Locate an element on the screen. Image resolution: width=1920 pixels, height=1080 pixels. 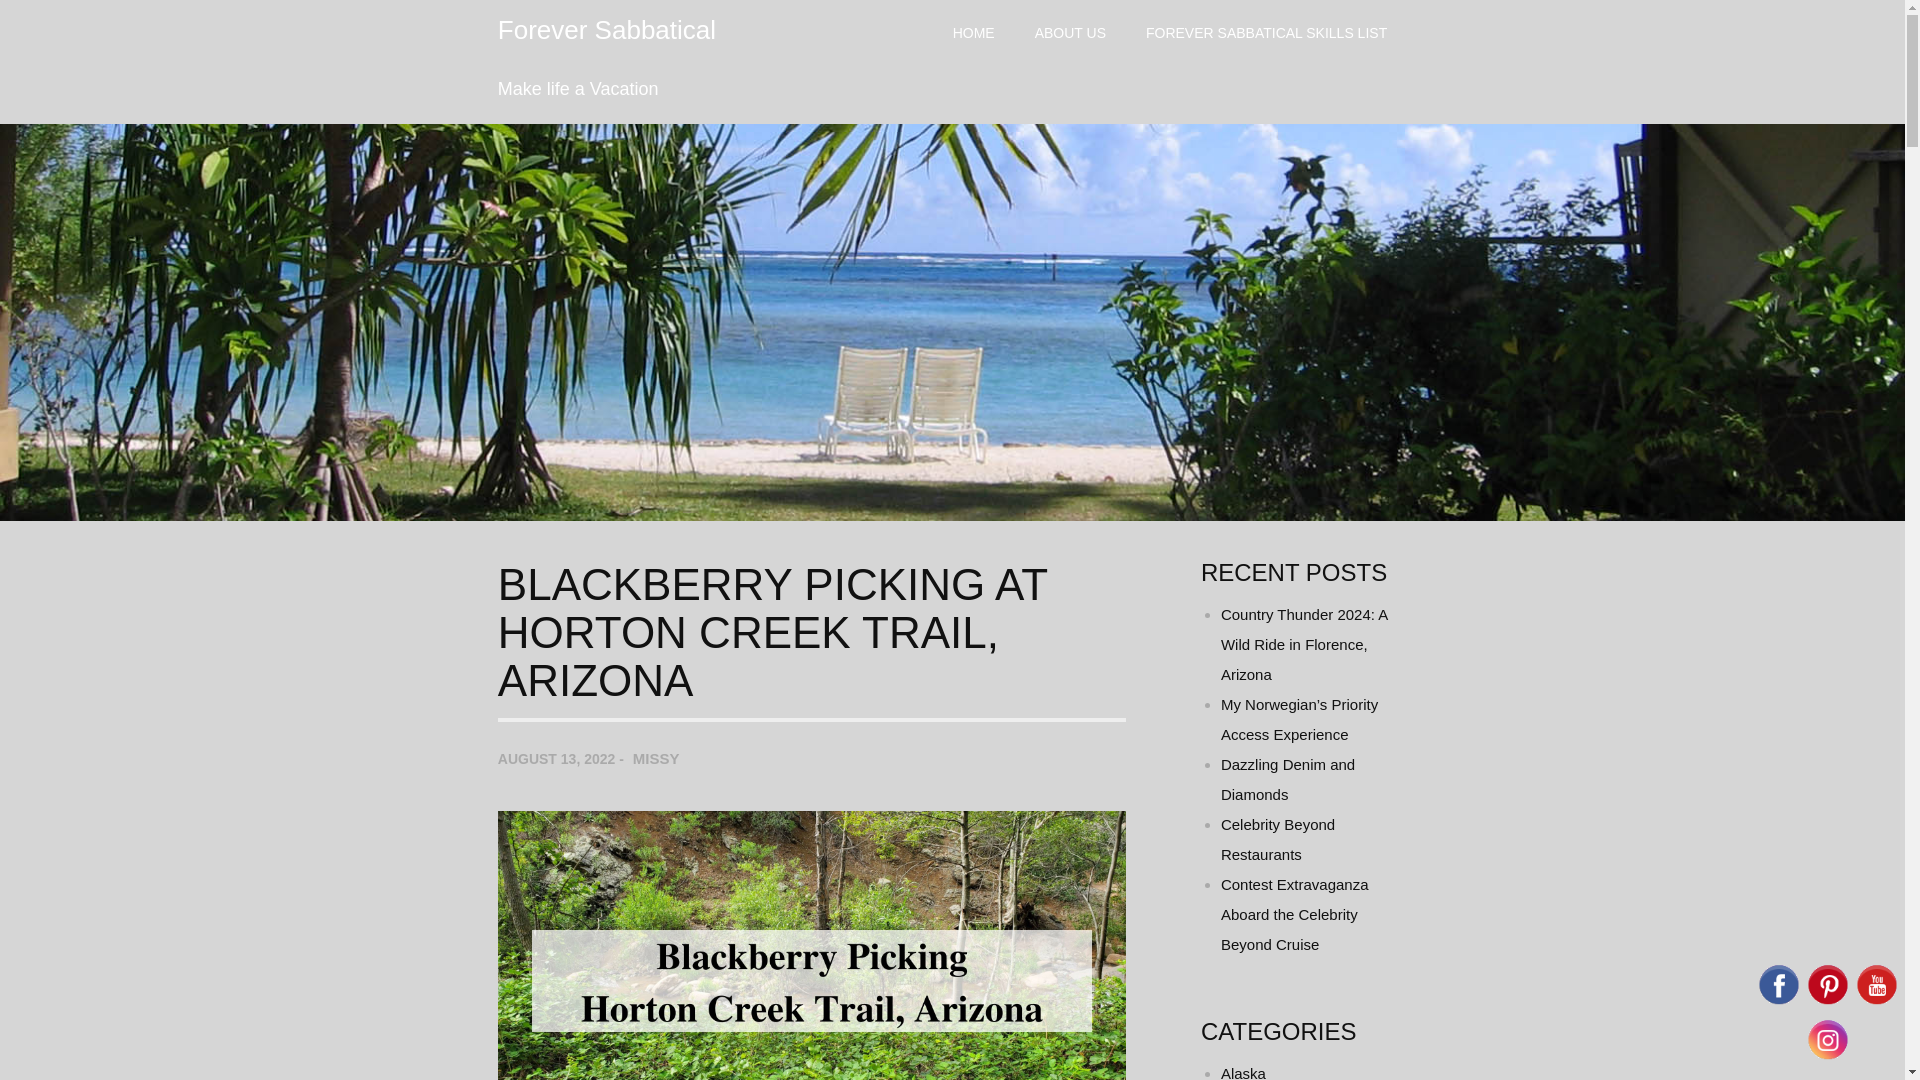
Visit Us On Facebook is located at coordinates (1778, 1002).